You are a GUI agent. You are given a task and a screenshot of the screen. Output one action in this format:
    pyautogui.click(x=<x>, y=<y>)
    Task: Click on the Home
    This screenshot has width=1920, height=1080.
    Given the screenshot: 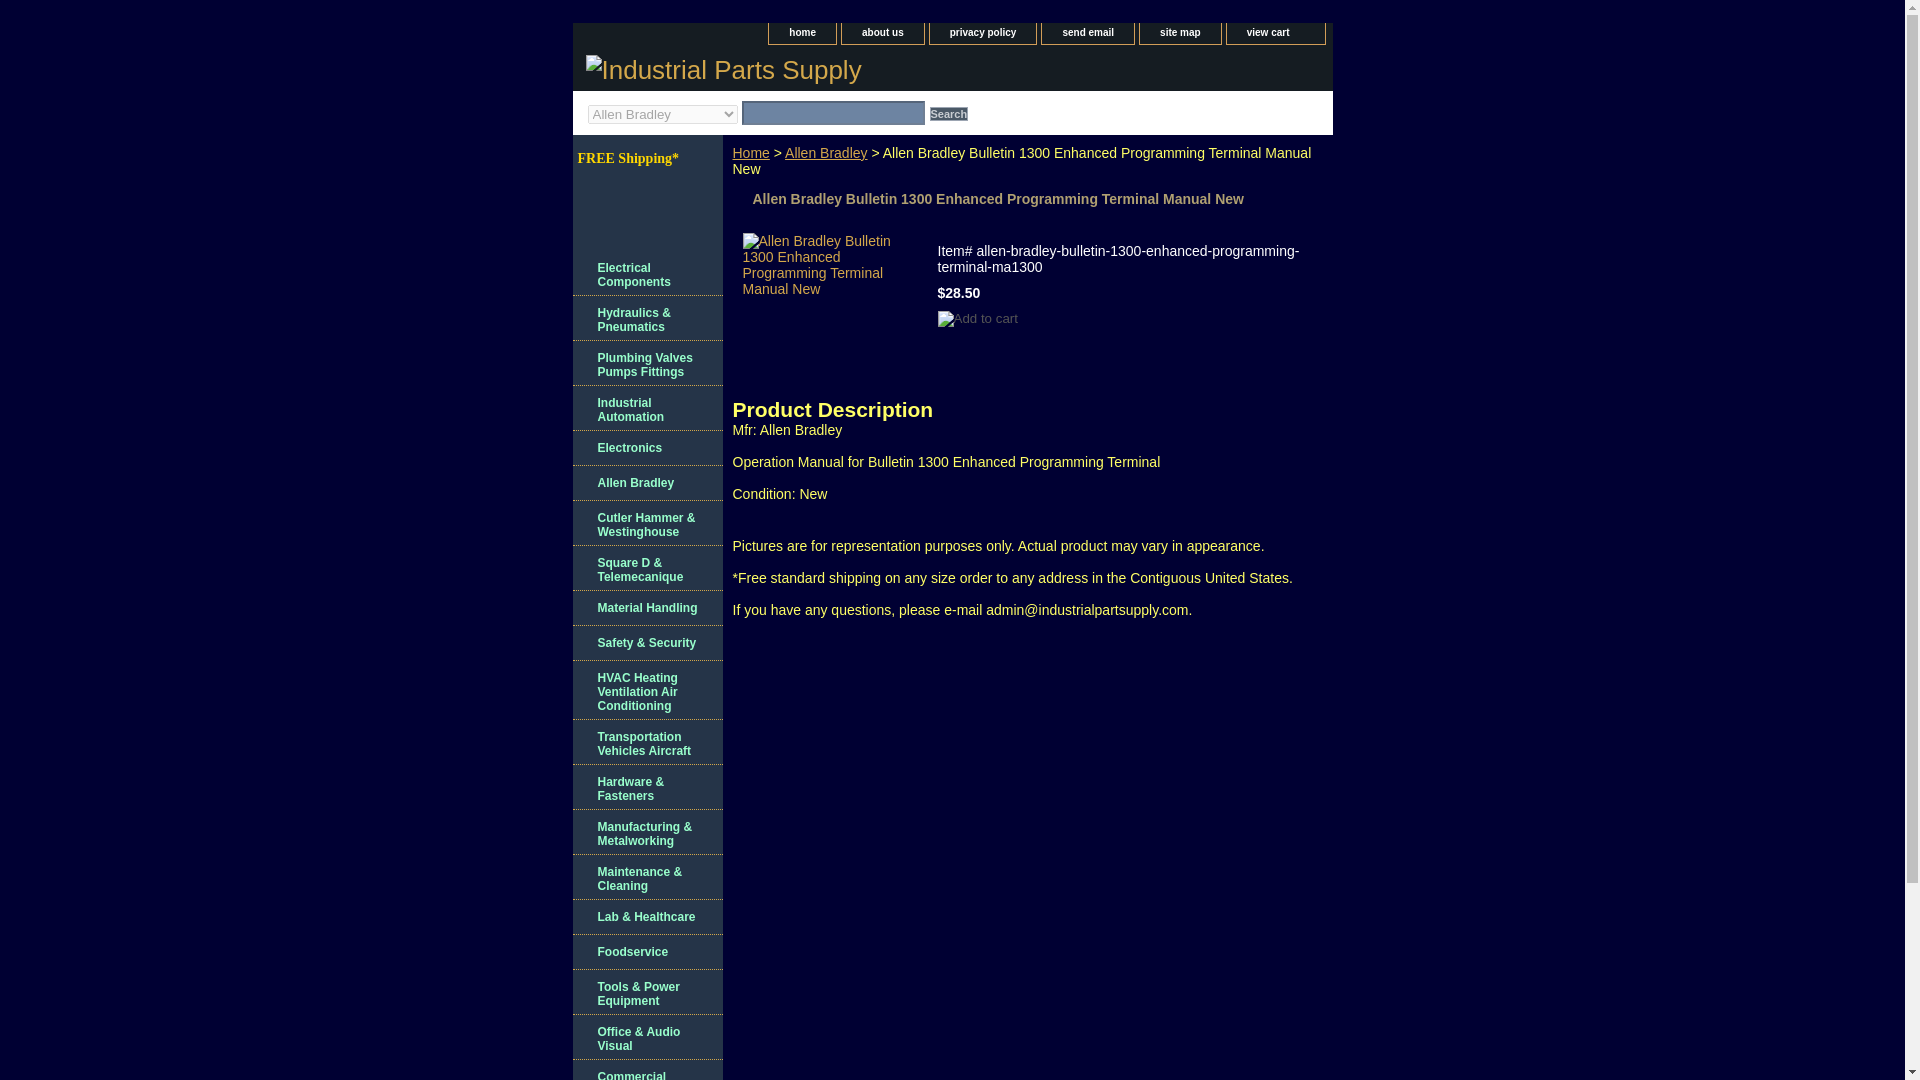 What is the action you would take?
    pyautogui.click(x=750, y=152)
    